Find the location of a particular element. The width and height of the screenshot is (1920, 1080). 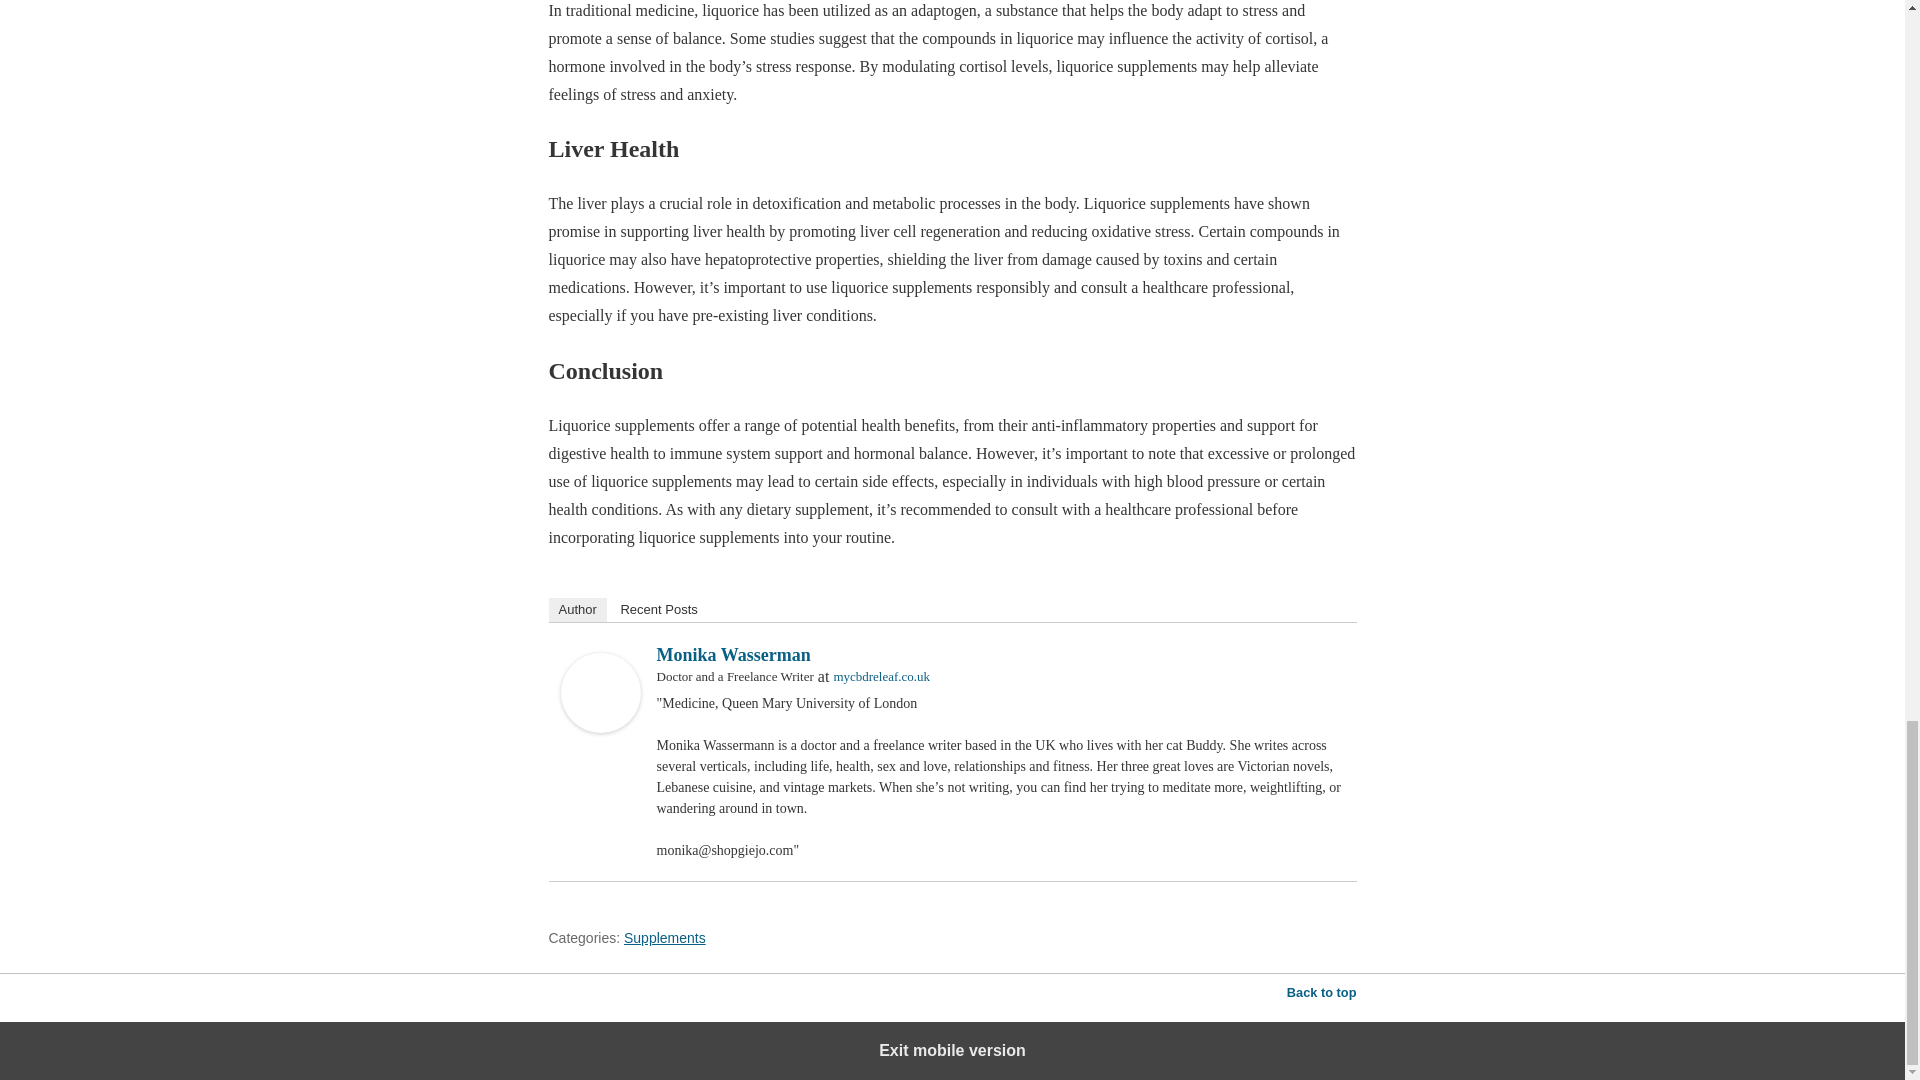

mycbdreleaf.co.uk is located at coordinates (881, 676).